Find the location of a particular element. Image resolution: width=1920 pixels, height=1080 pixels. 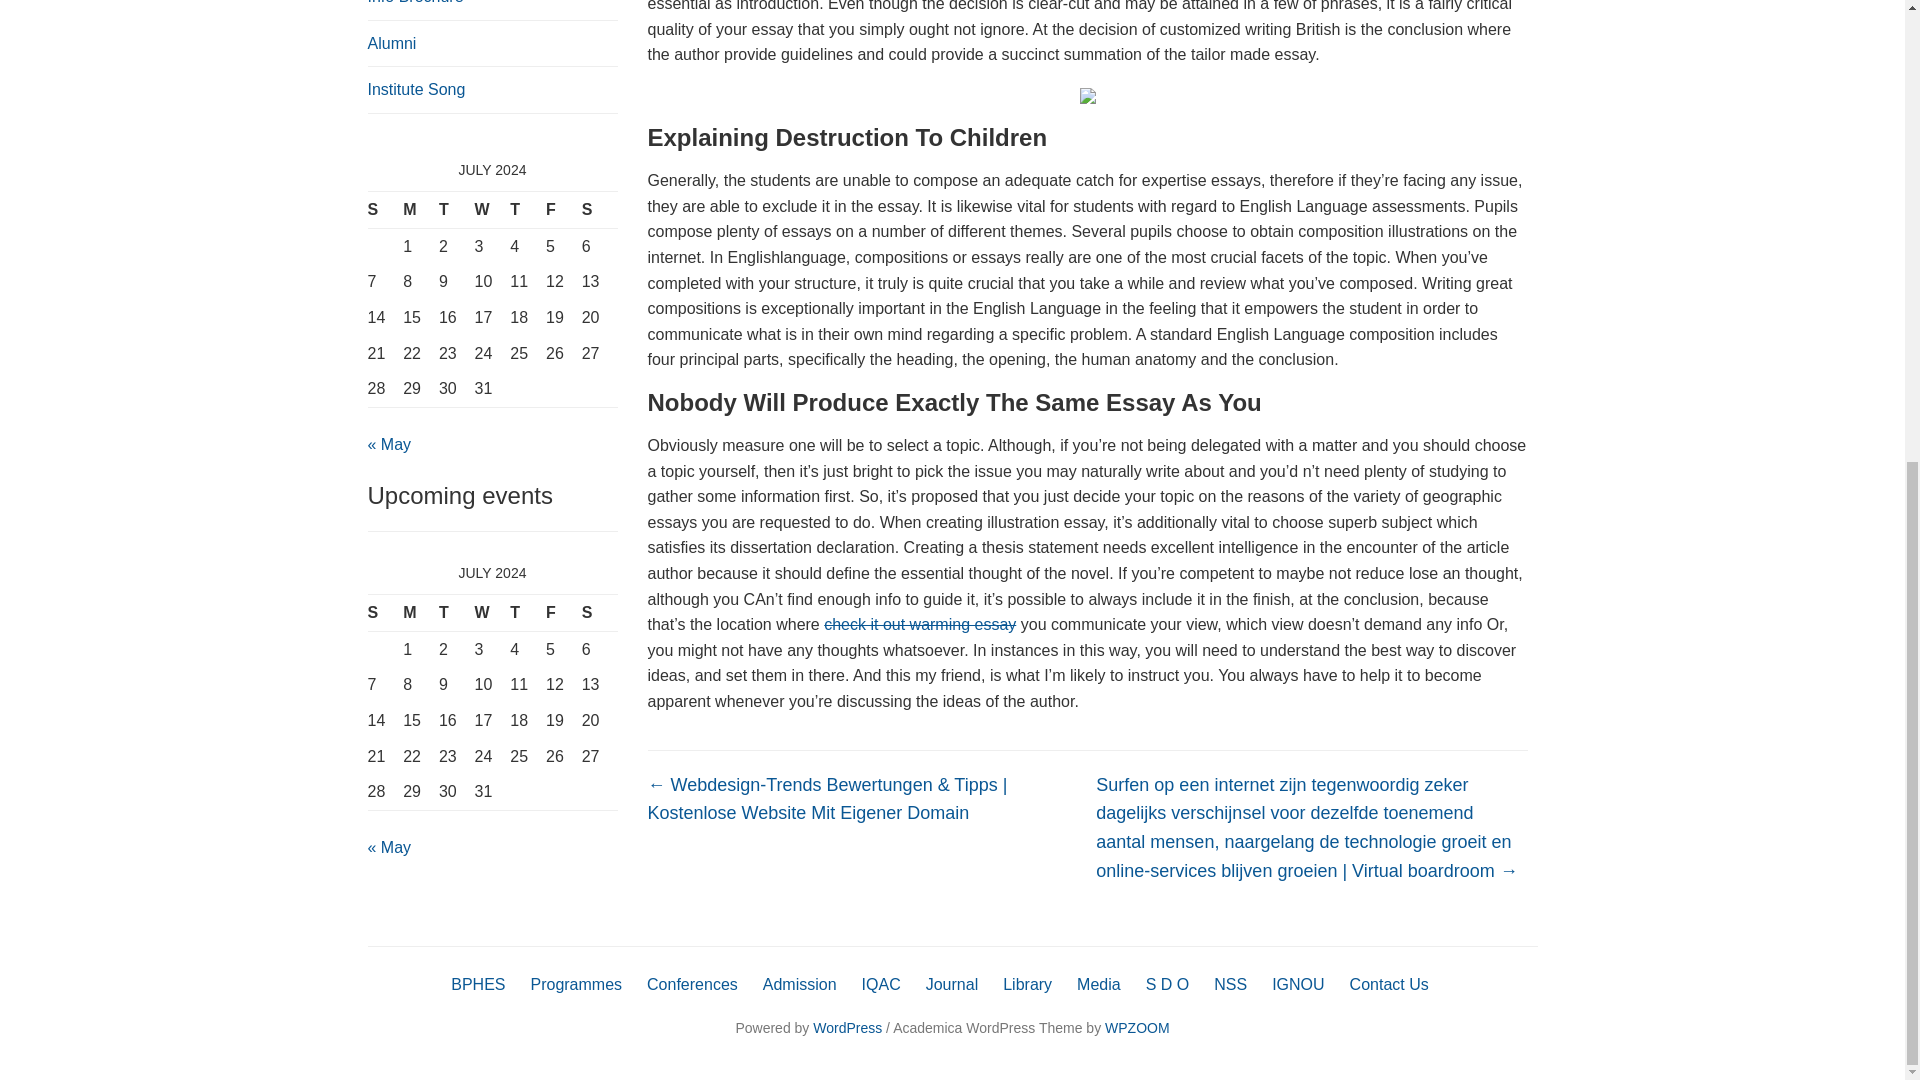

Friday is located at coordinates (563, 210).